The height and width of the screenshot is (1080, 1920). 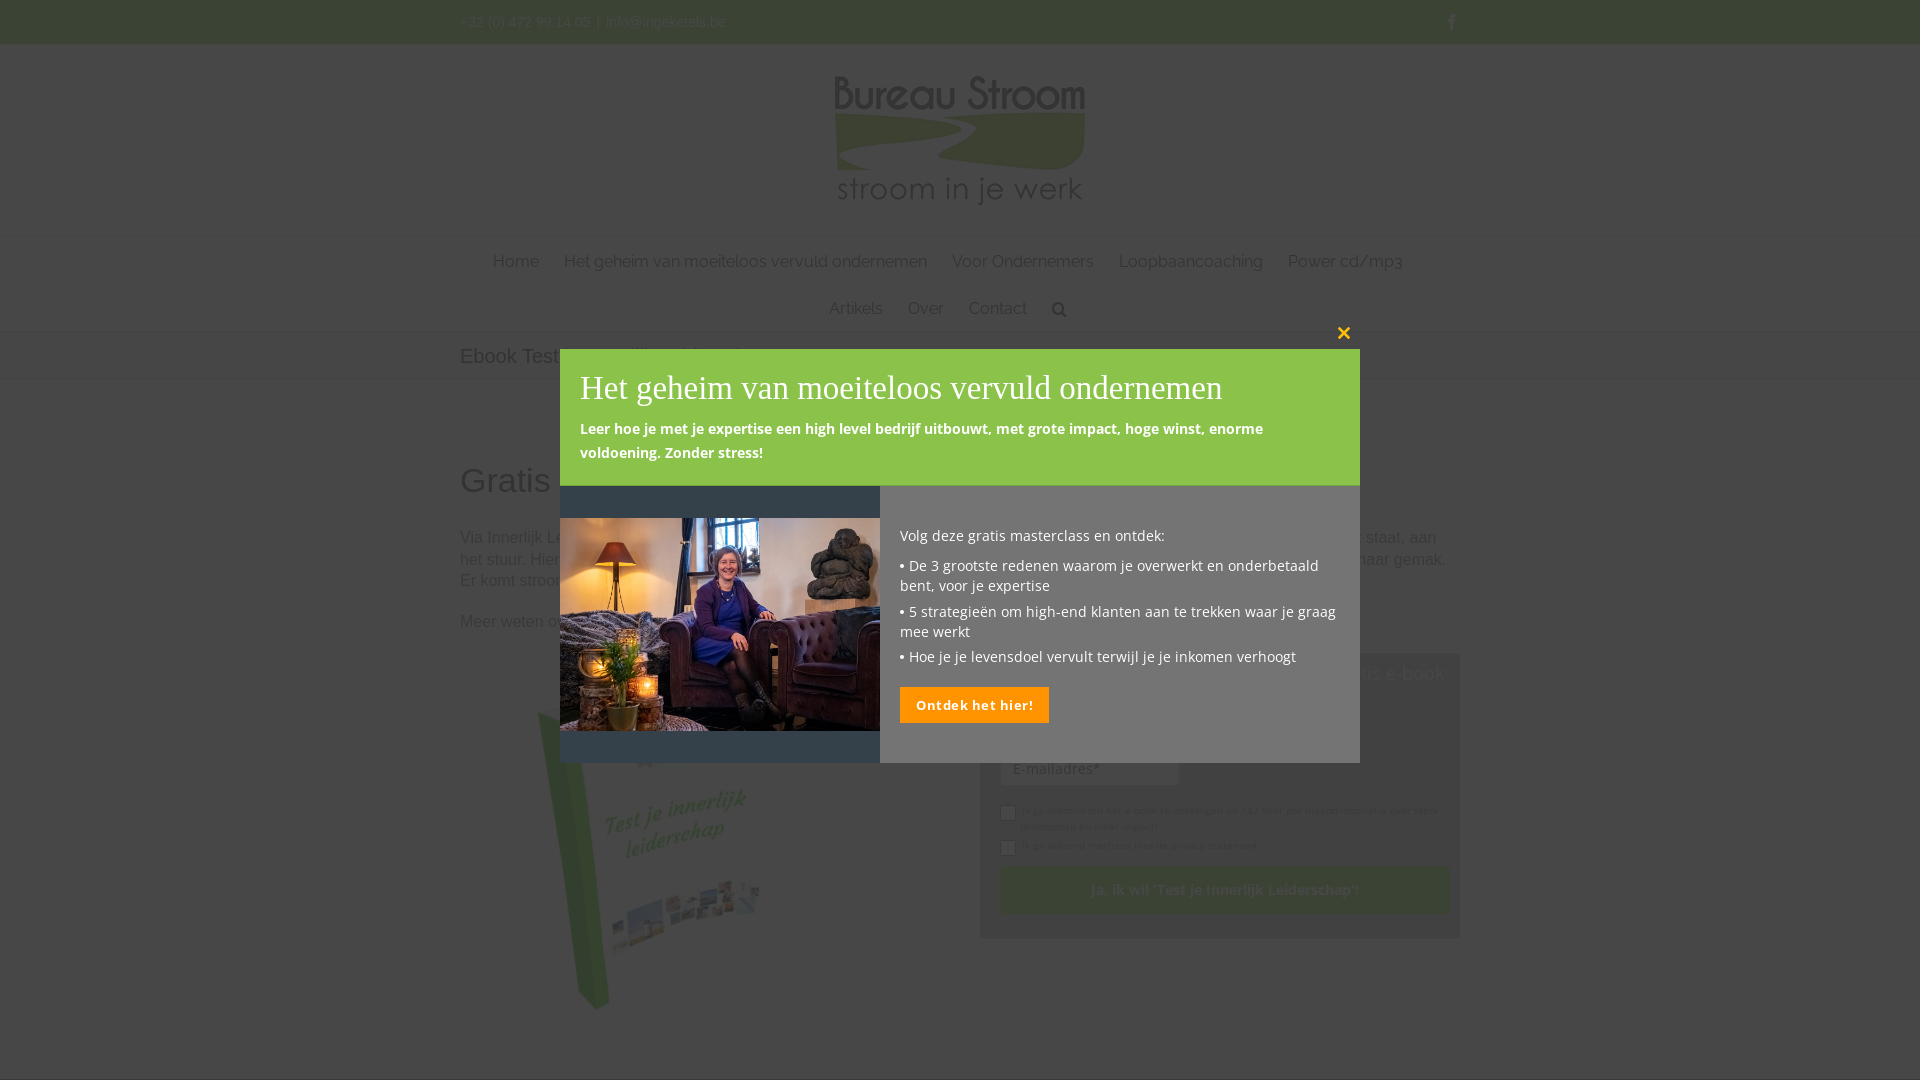 What do you see at coordinates (746, 260) in the screenshot?
I see `Het geheim van moeiteloos vervuld ondernemen` at bounding box center [746, 260].